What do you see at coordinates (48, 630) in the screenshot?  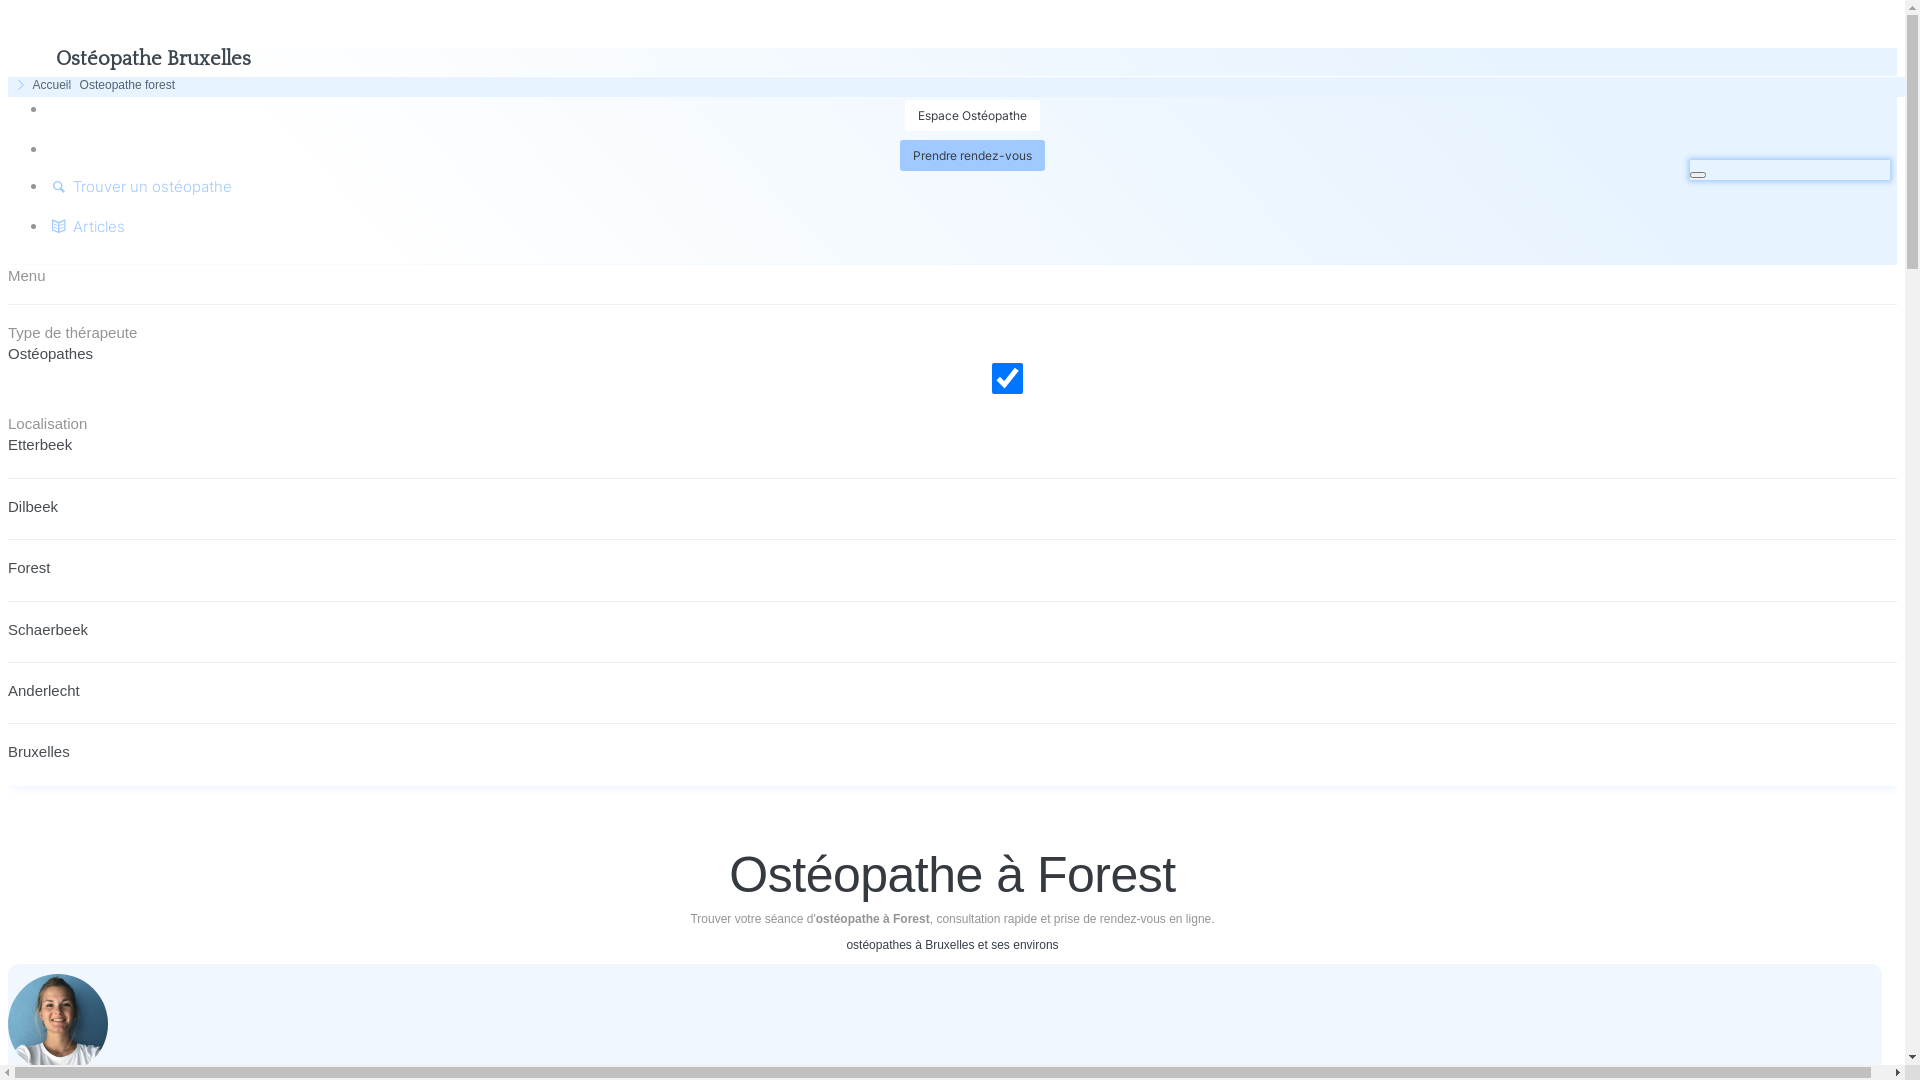 I see `Schaerbeek` at bounding box center [48, 630].